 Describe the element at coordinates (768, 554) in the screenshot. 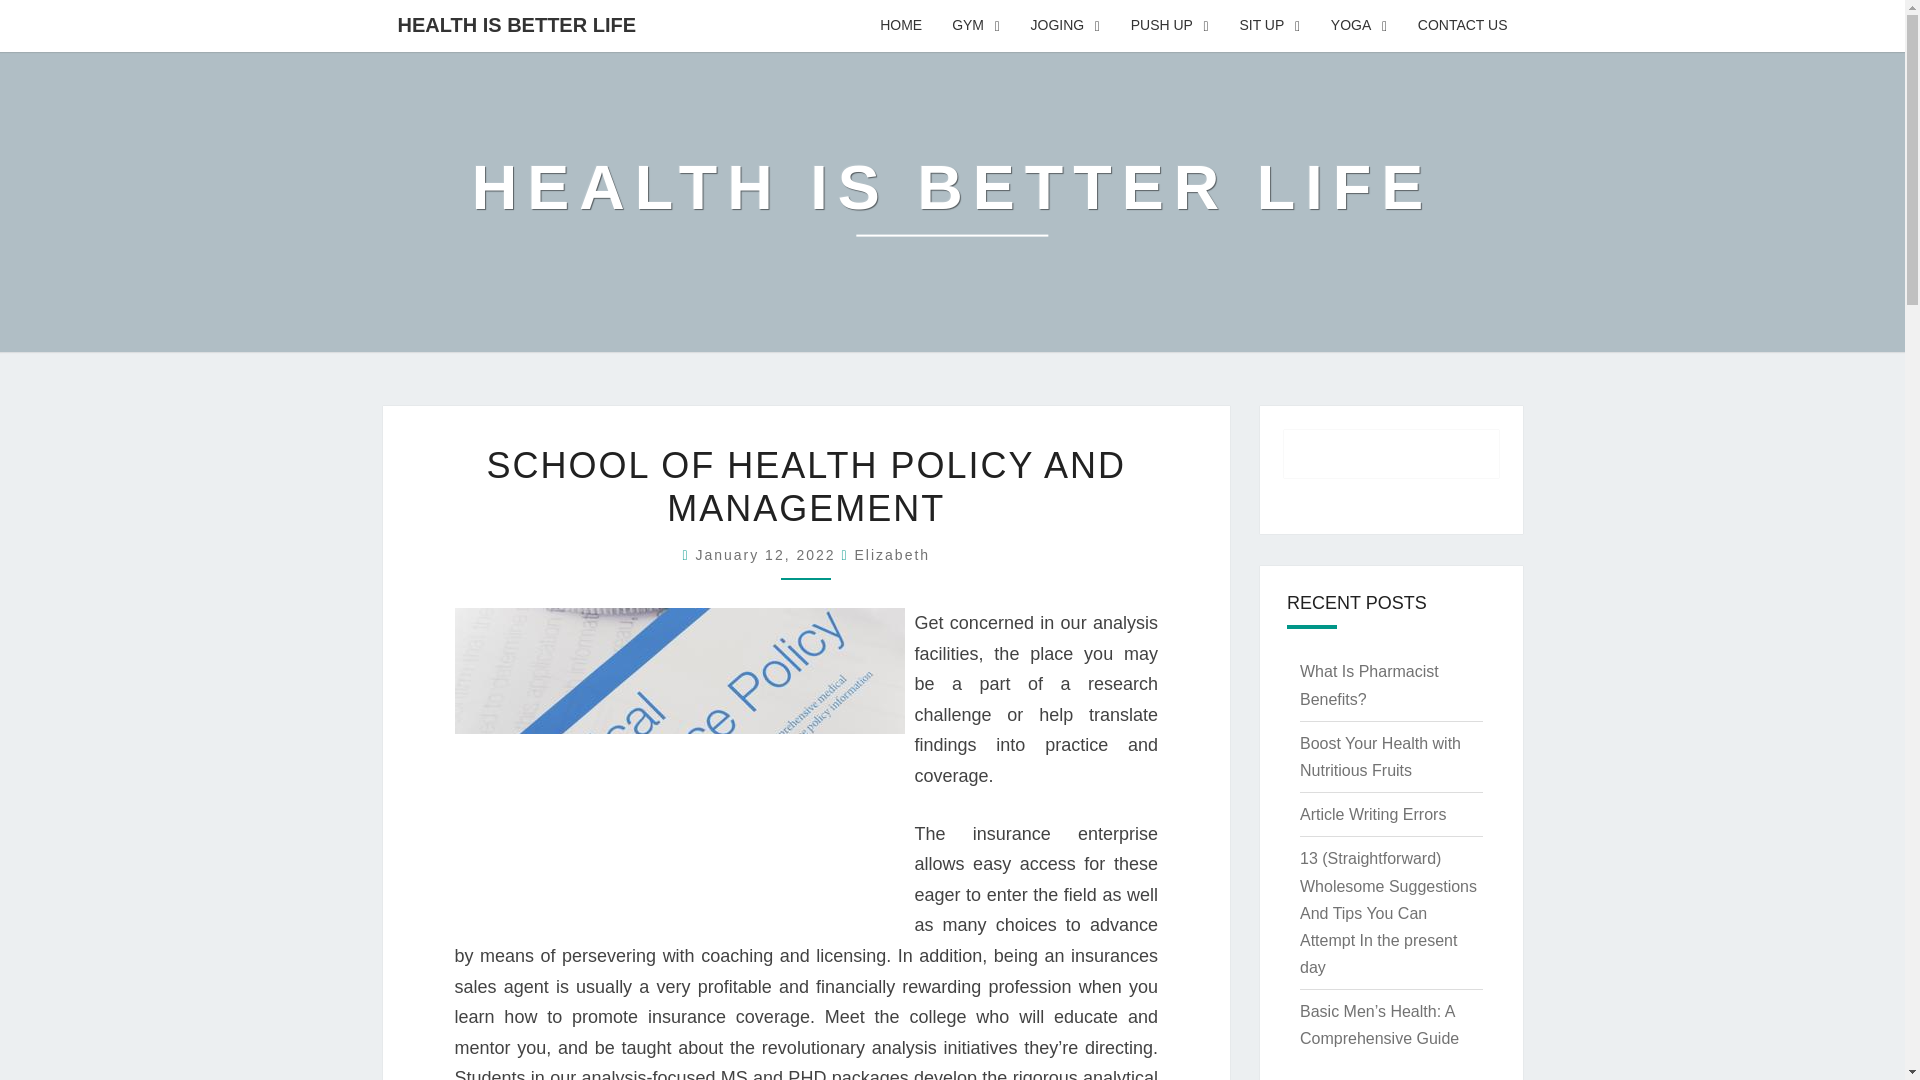

I see `5:56 pm` at that location.